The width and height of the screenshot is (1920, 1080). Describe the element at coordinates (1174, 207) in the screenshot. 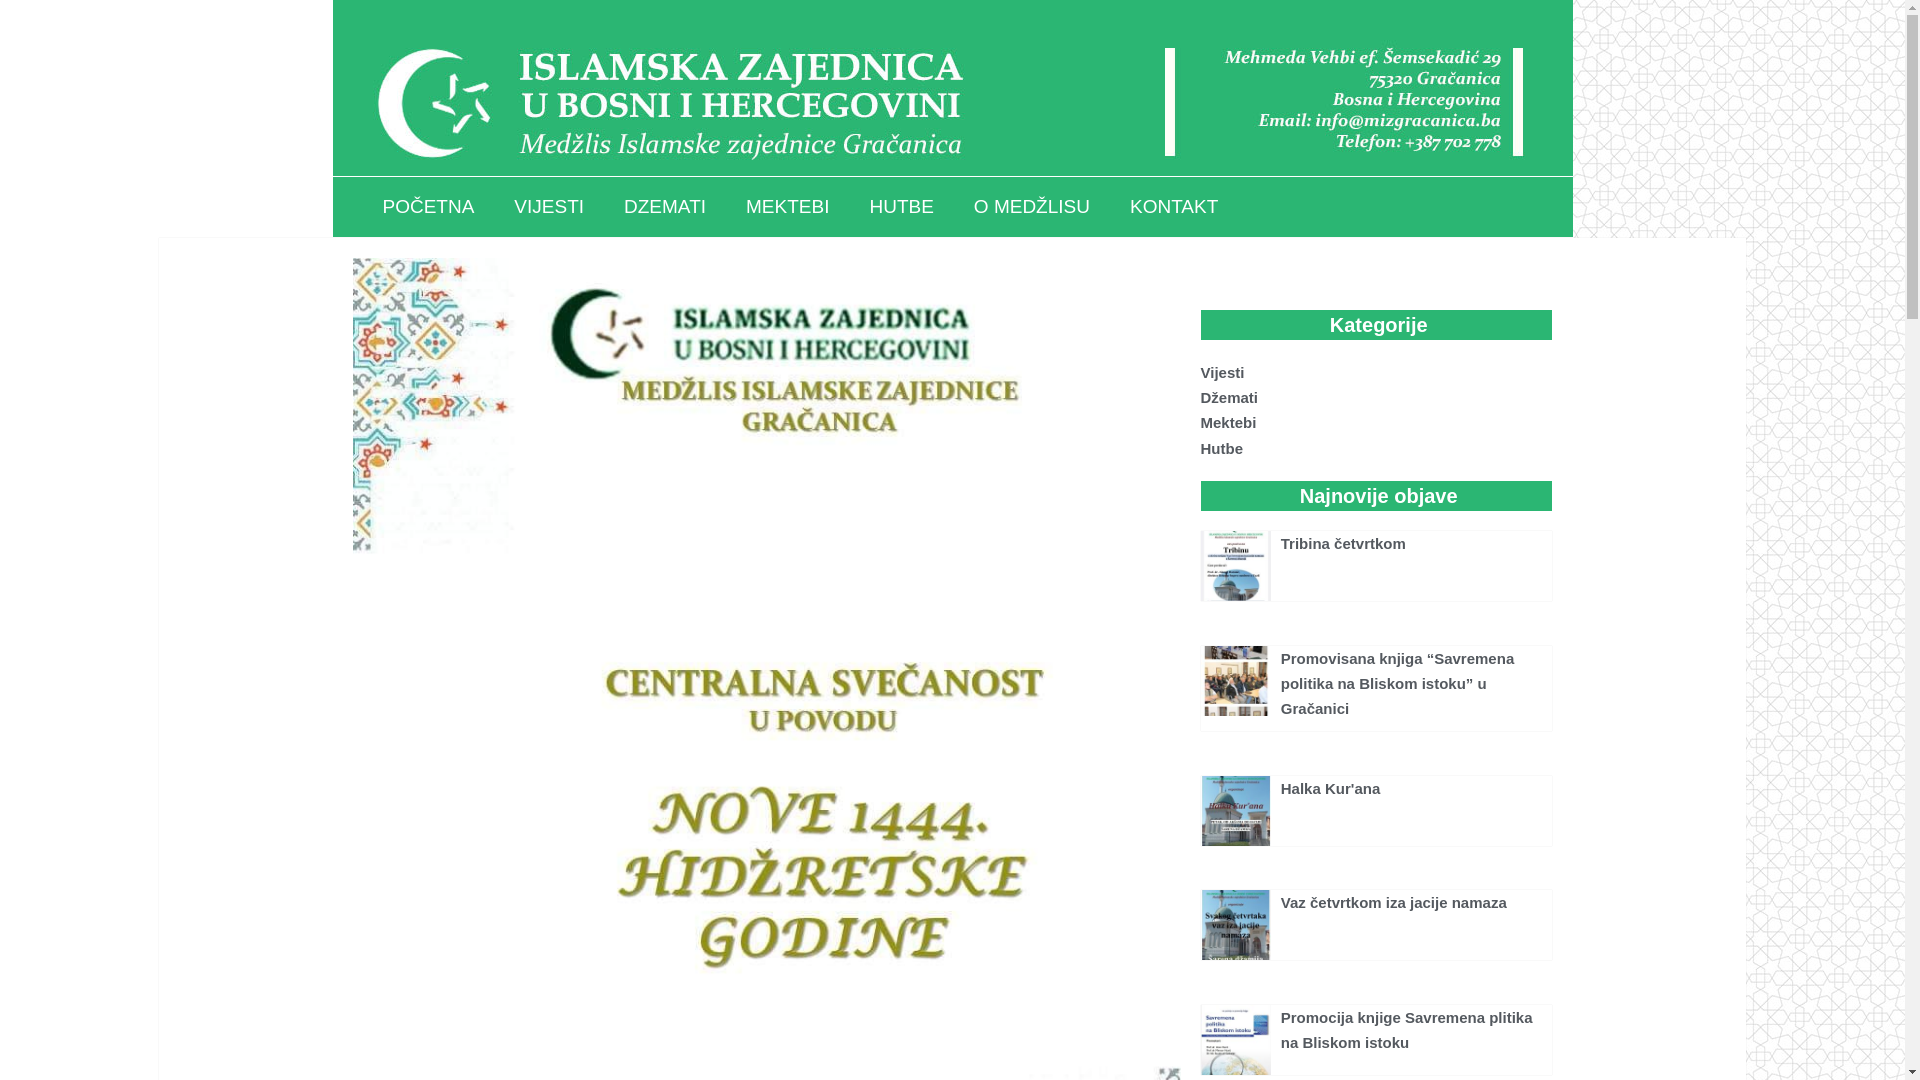

I see `KONTAKT` at that location.